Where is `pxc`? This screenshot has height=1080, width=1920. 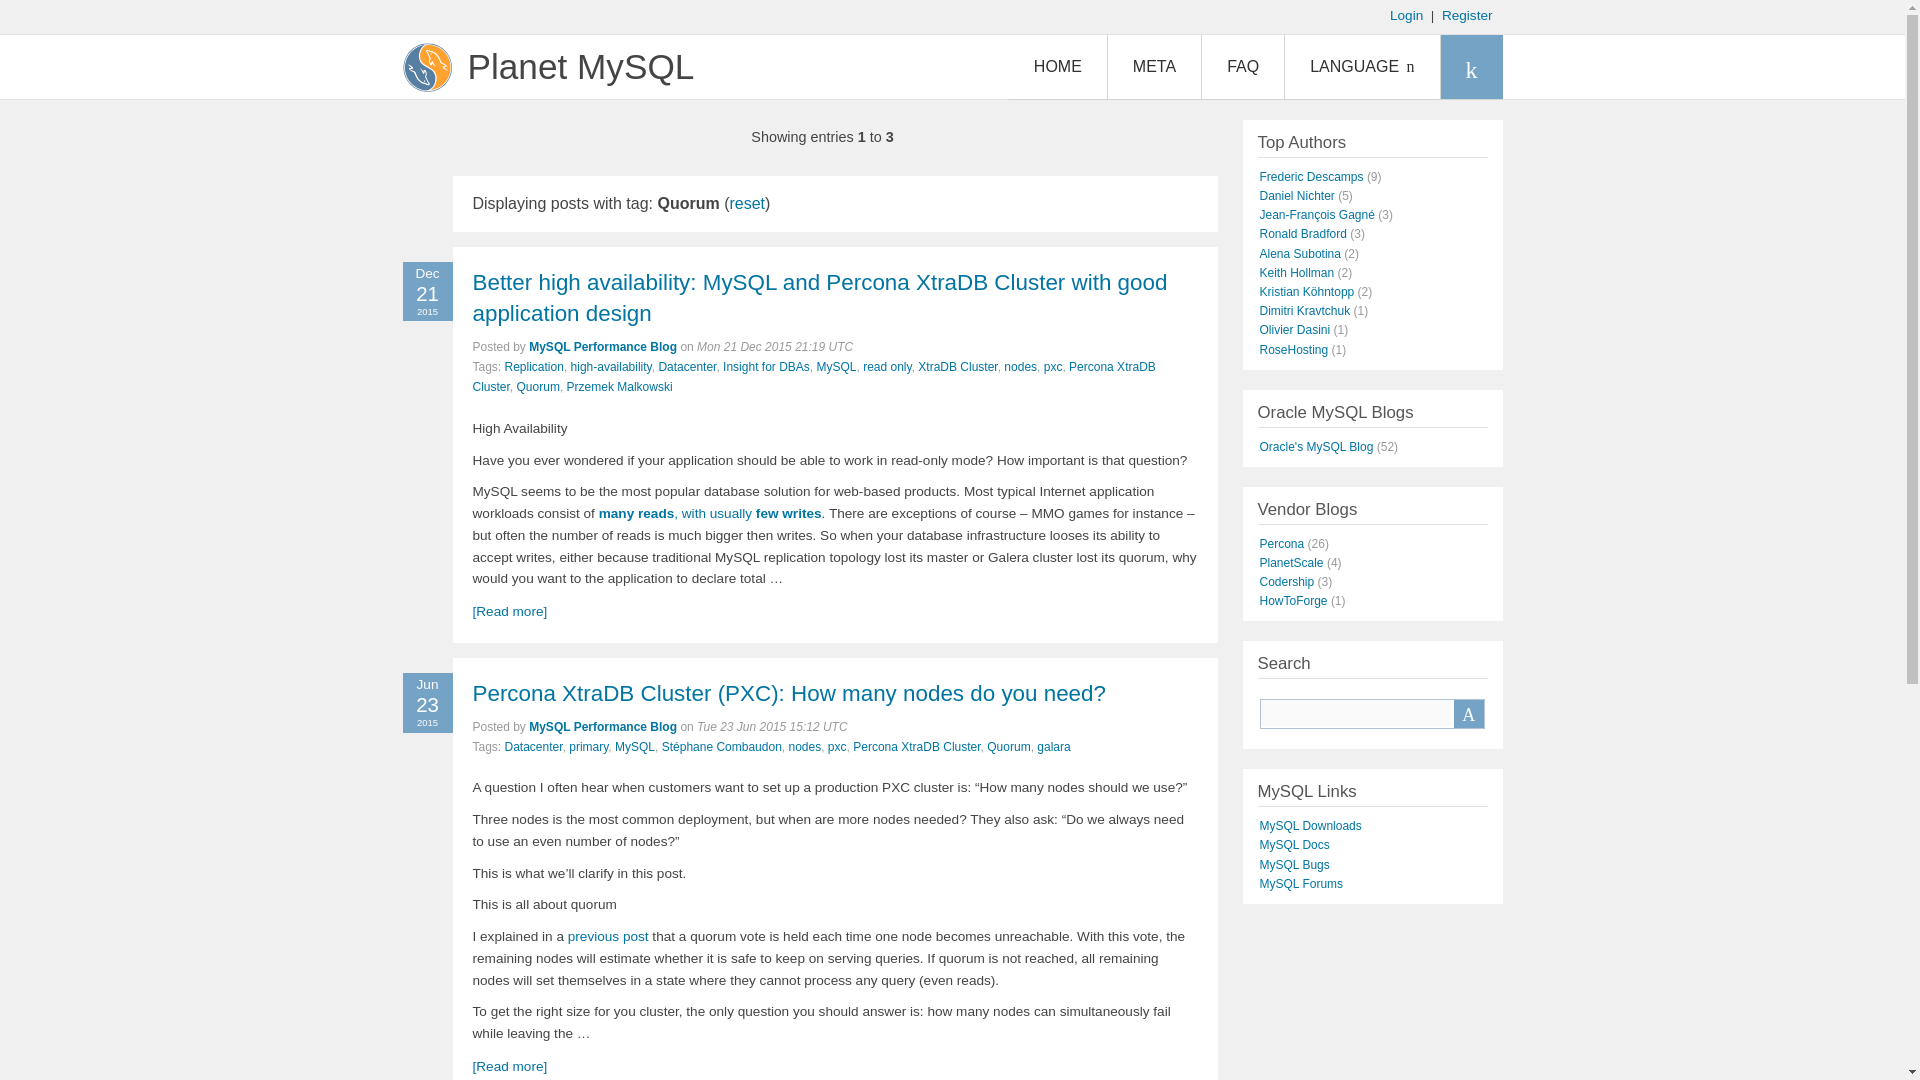 pxc is located at coordinates (1054, 366).